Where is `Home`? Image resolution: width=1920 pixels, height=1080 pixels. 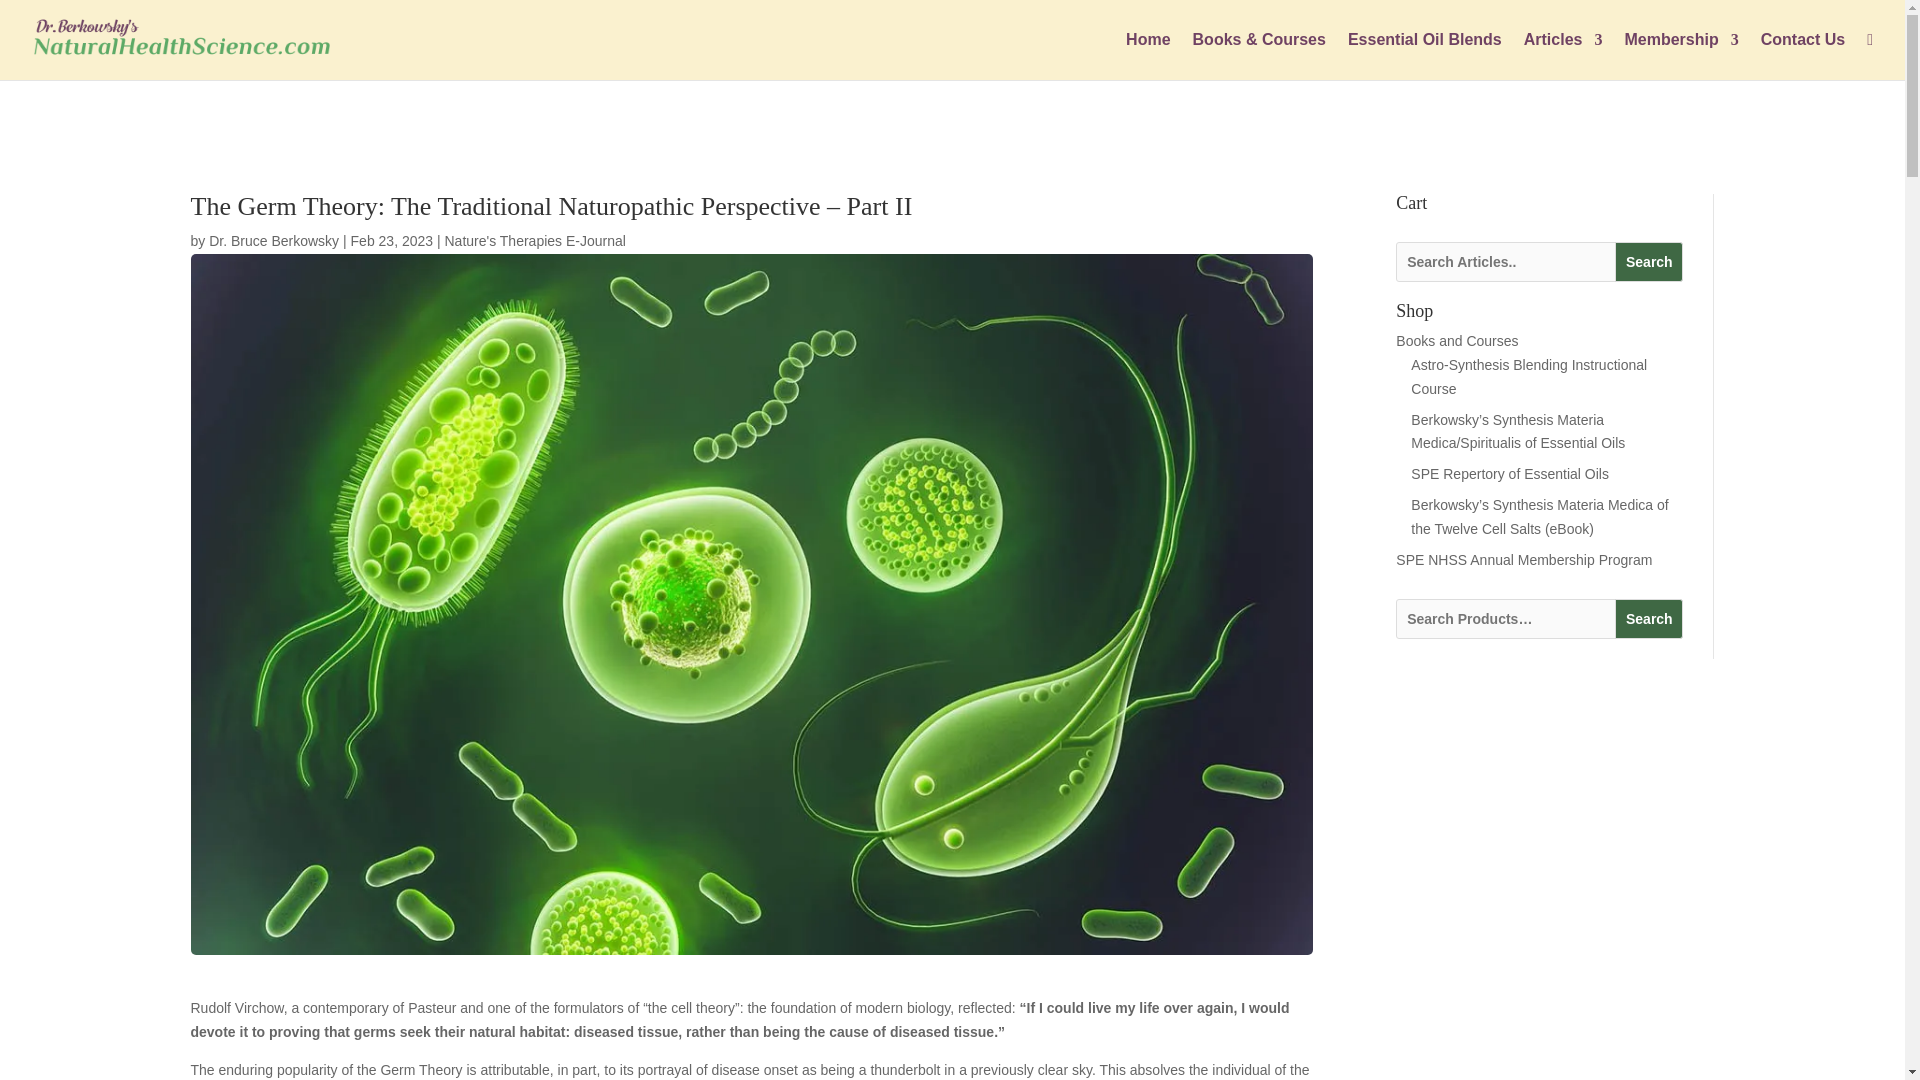 Home is located at coordinates (1147, 56).